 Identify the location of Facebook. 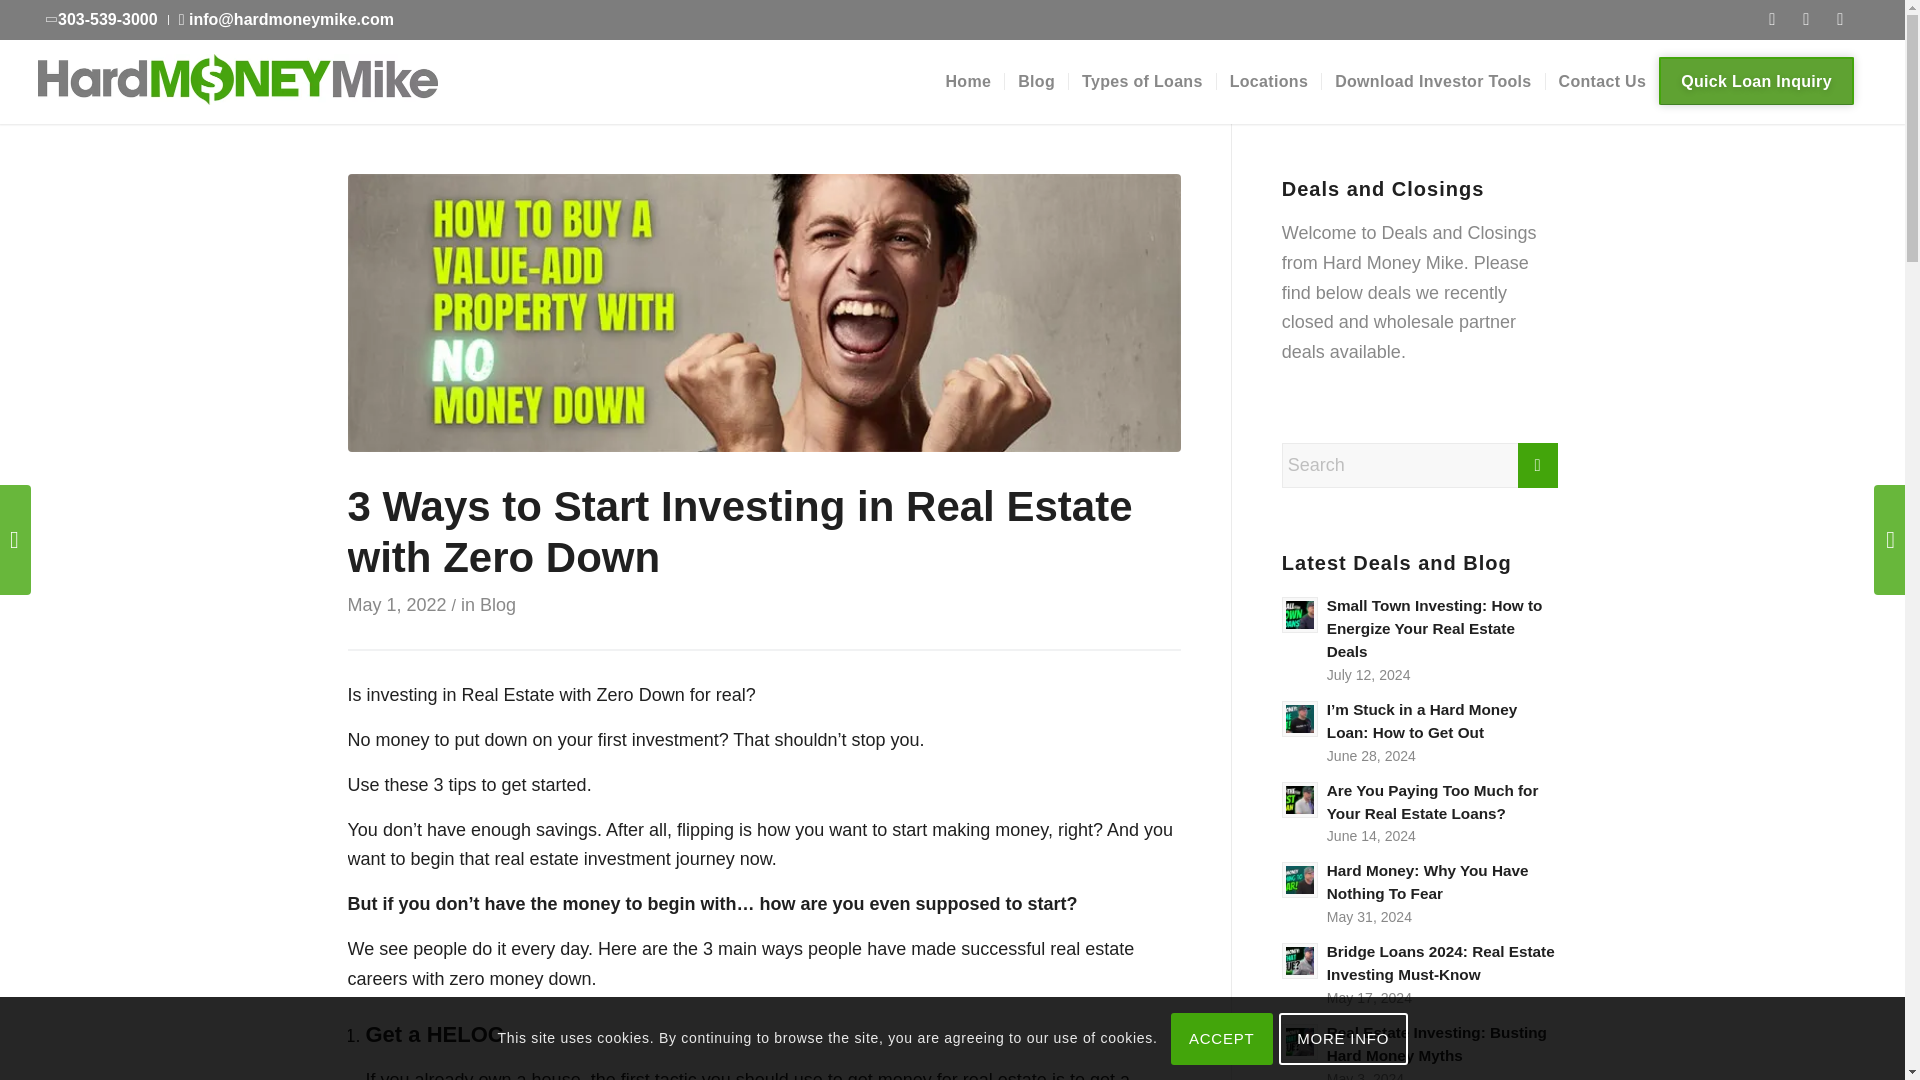
(1772, 20).